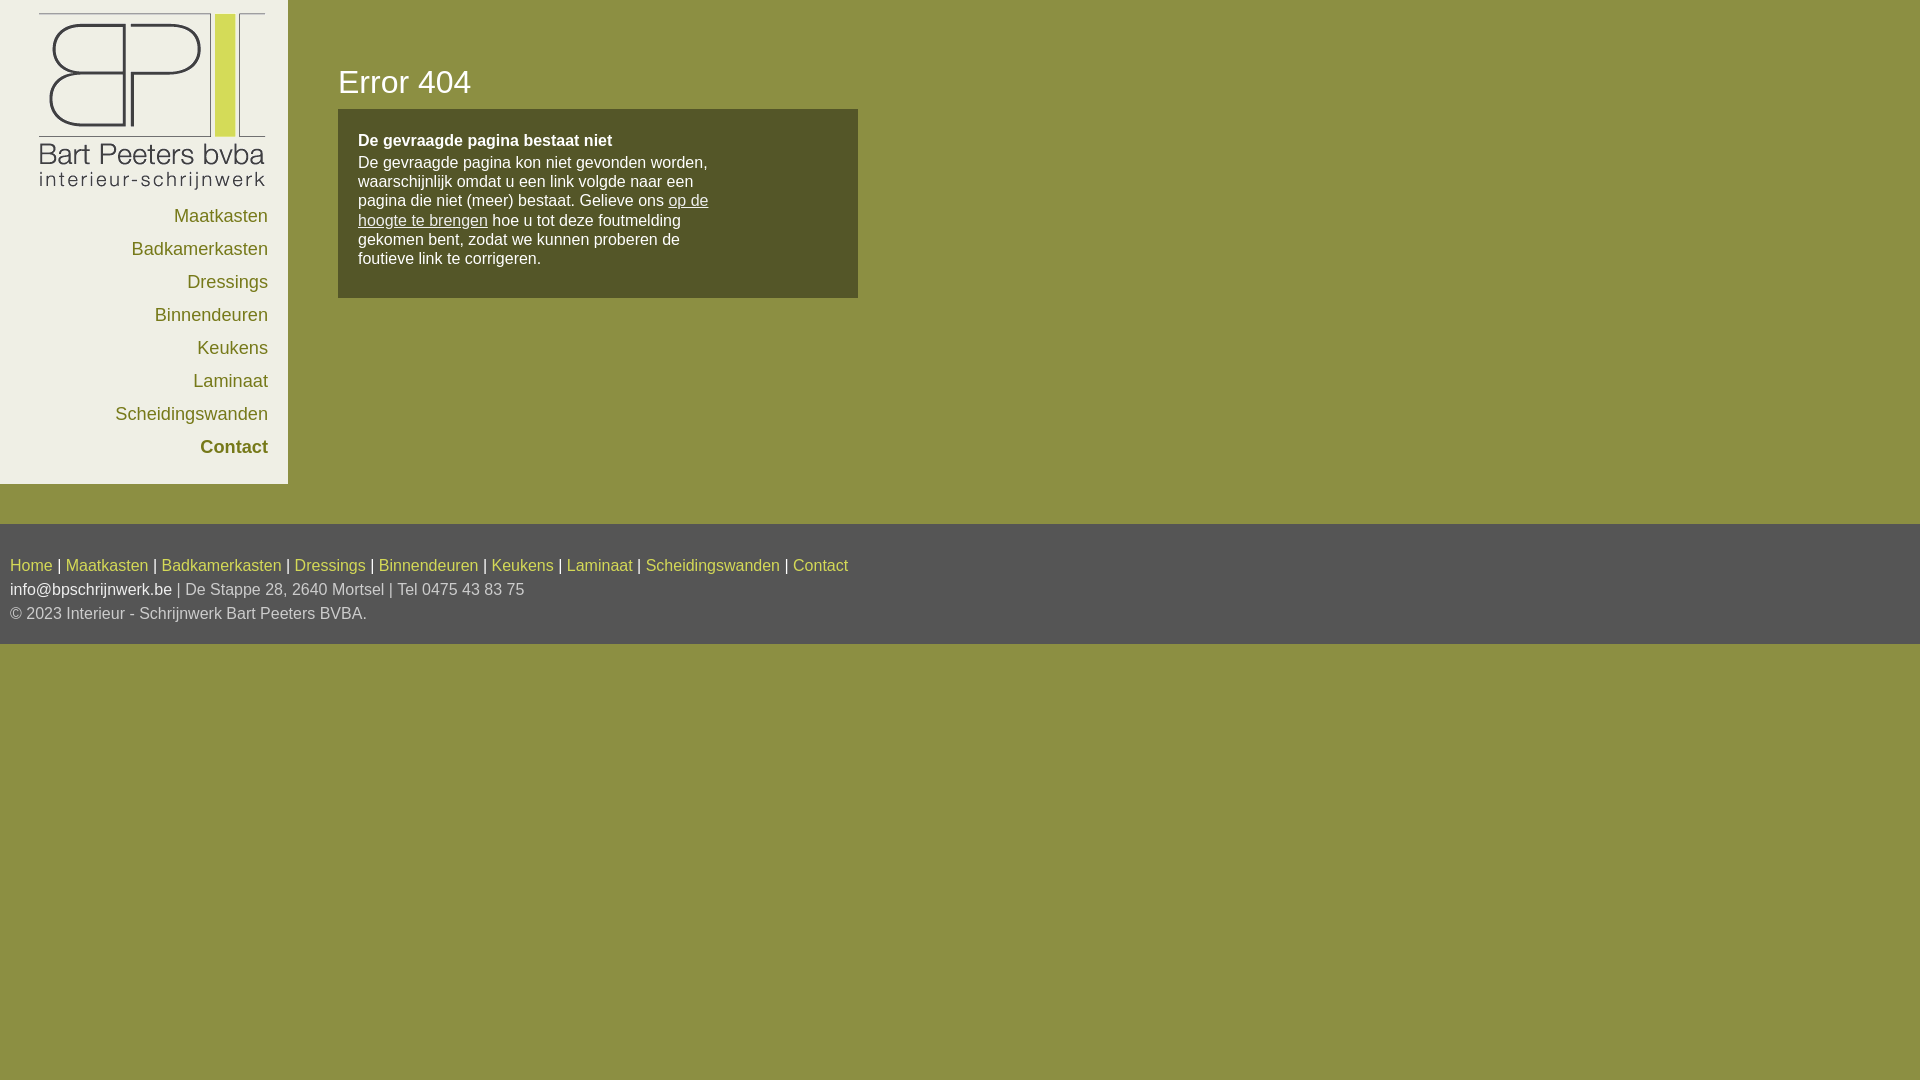 The image size is (1920, 1080). Describe the element at coordinates (230, 381) in the screenshot. I see `Laminaat` at that location.